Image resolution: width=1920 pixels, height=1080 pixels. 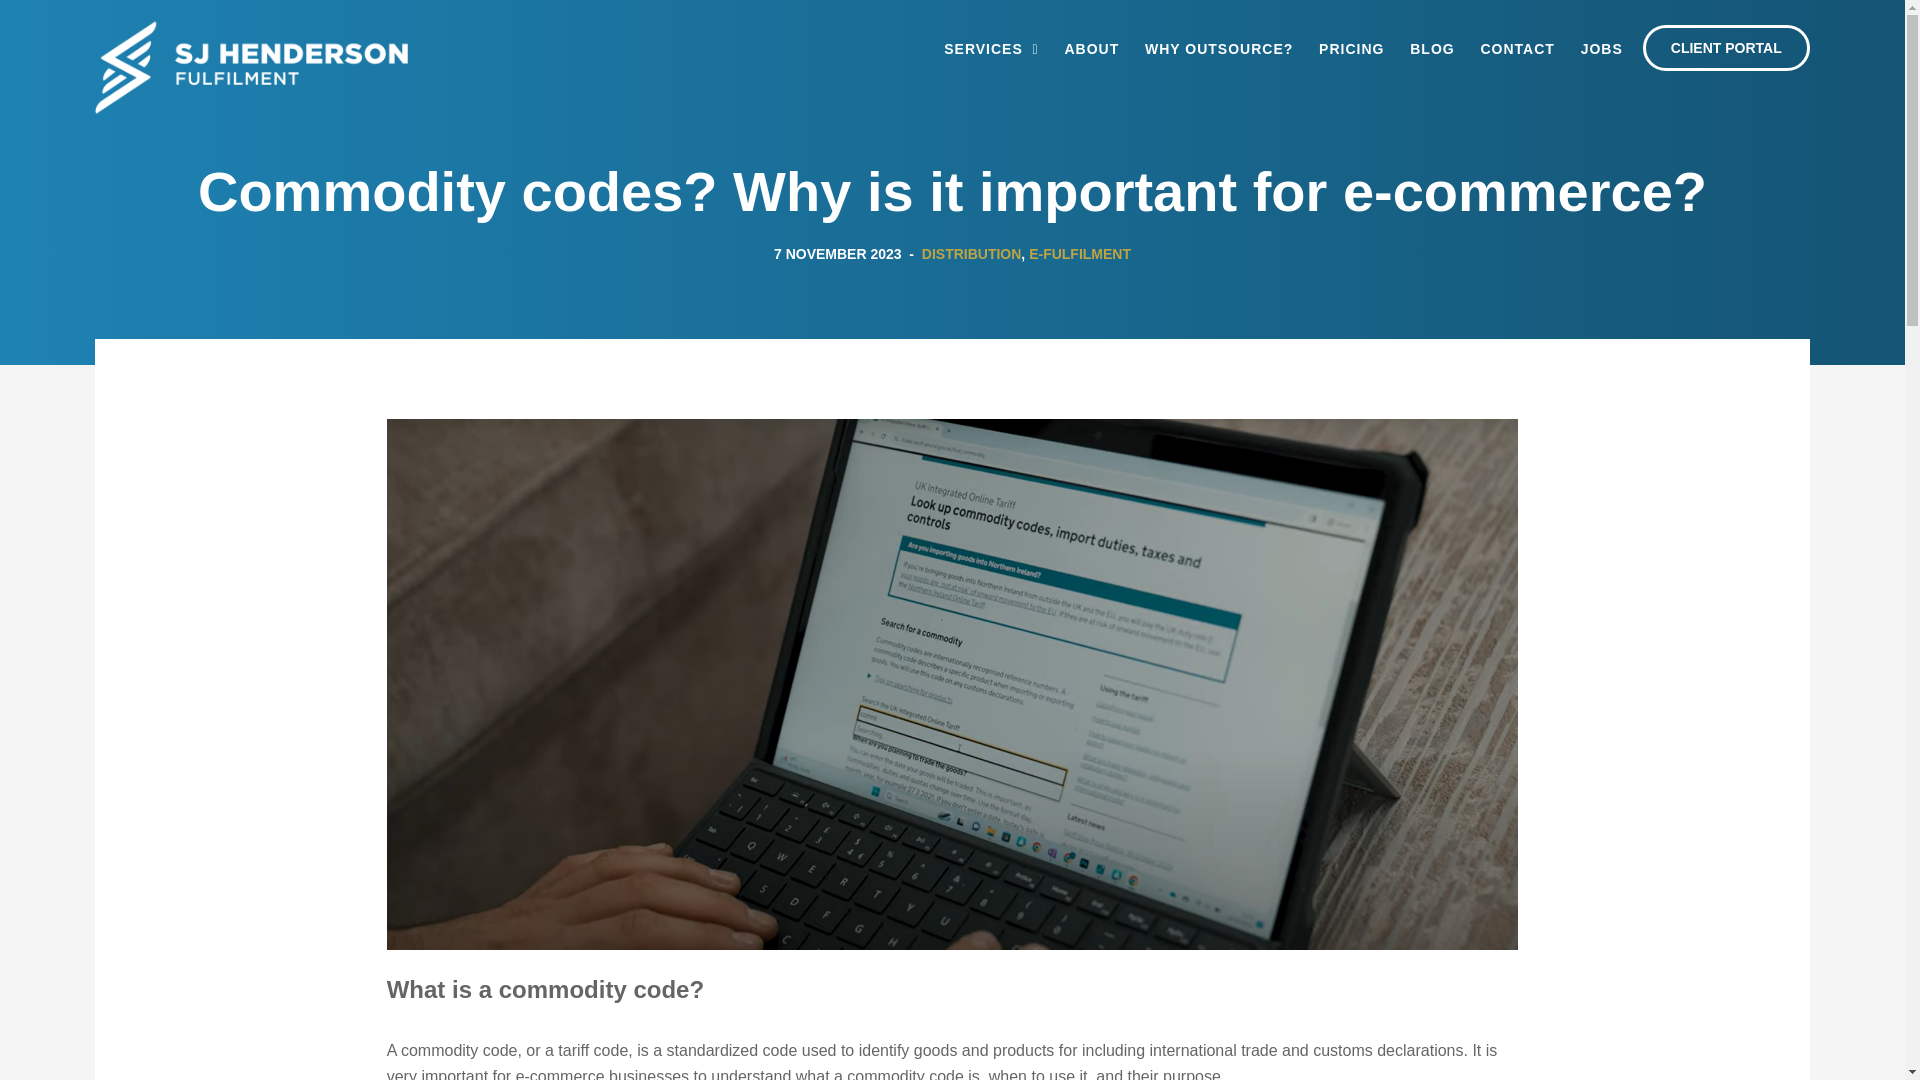 What do you see at coordinates (1080, 254) in the screenshot?
I see `E-FULFILMENT` at bounding box center [1080, 254].